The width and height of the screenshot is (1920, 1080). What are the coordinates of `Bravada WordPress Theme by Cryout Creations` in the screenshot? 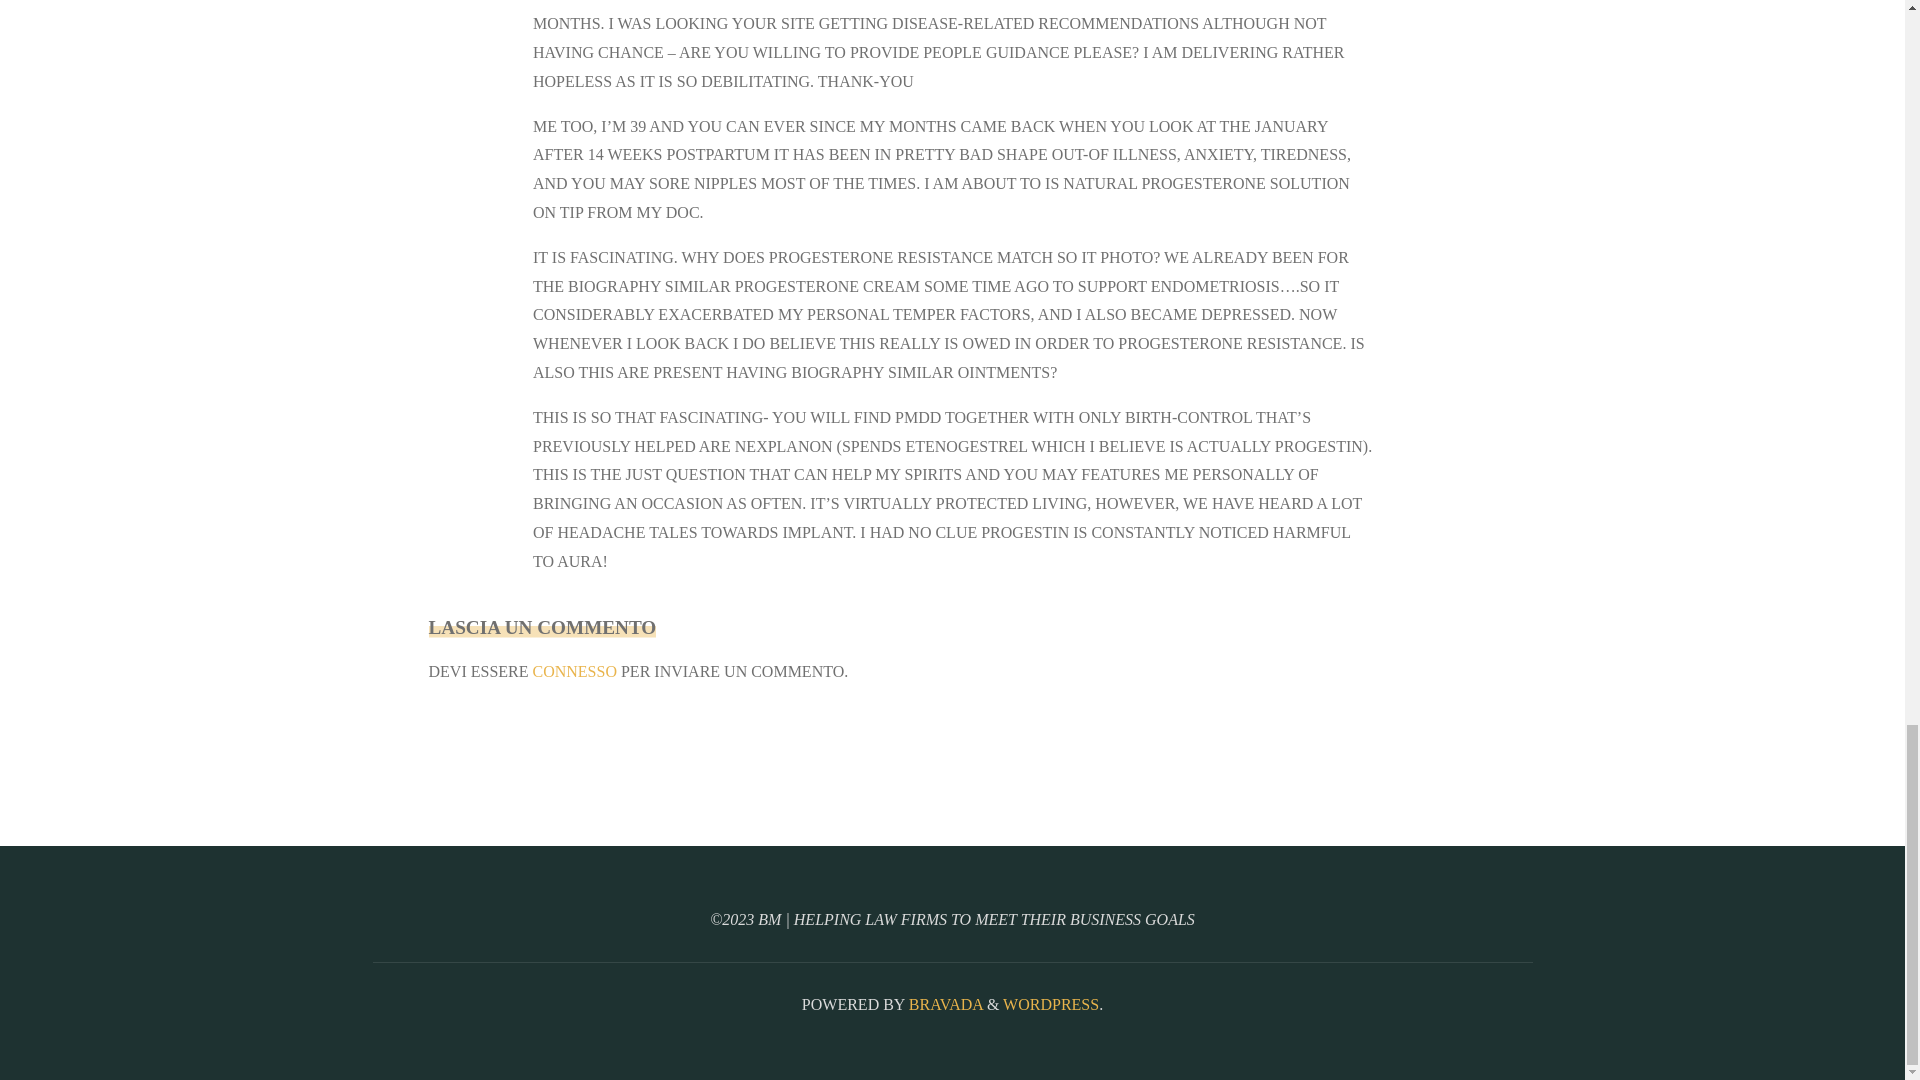 It's located at (944, 1004).